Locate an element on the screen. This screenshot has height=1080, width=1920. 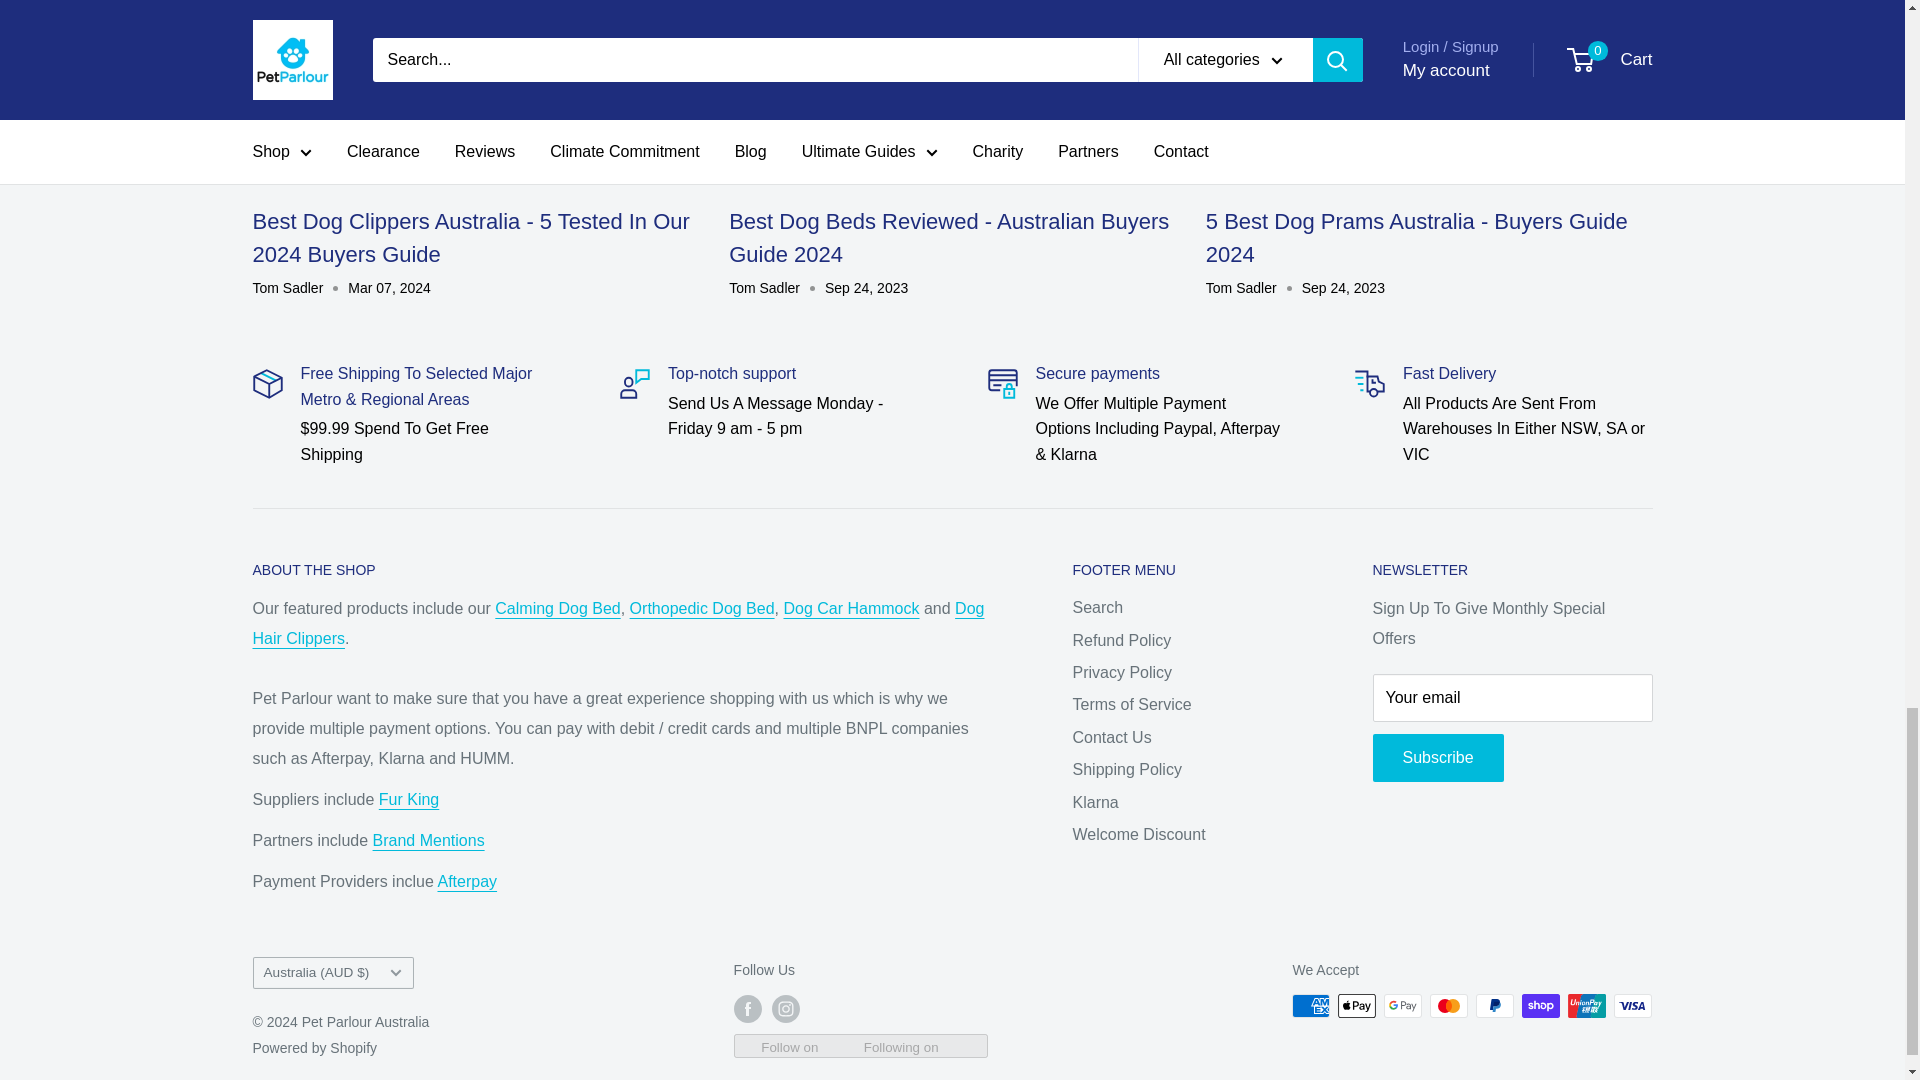
Orthopedic Dog Bed is located at coordinates (702, 608).